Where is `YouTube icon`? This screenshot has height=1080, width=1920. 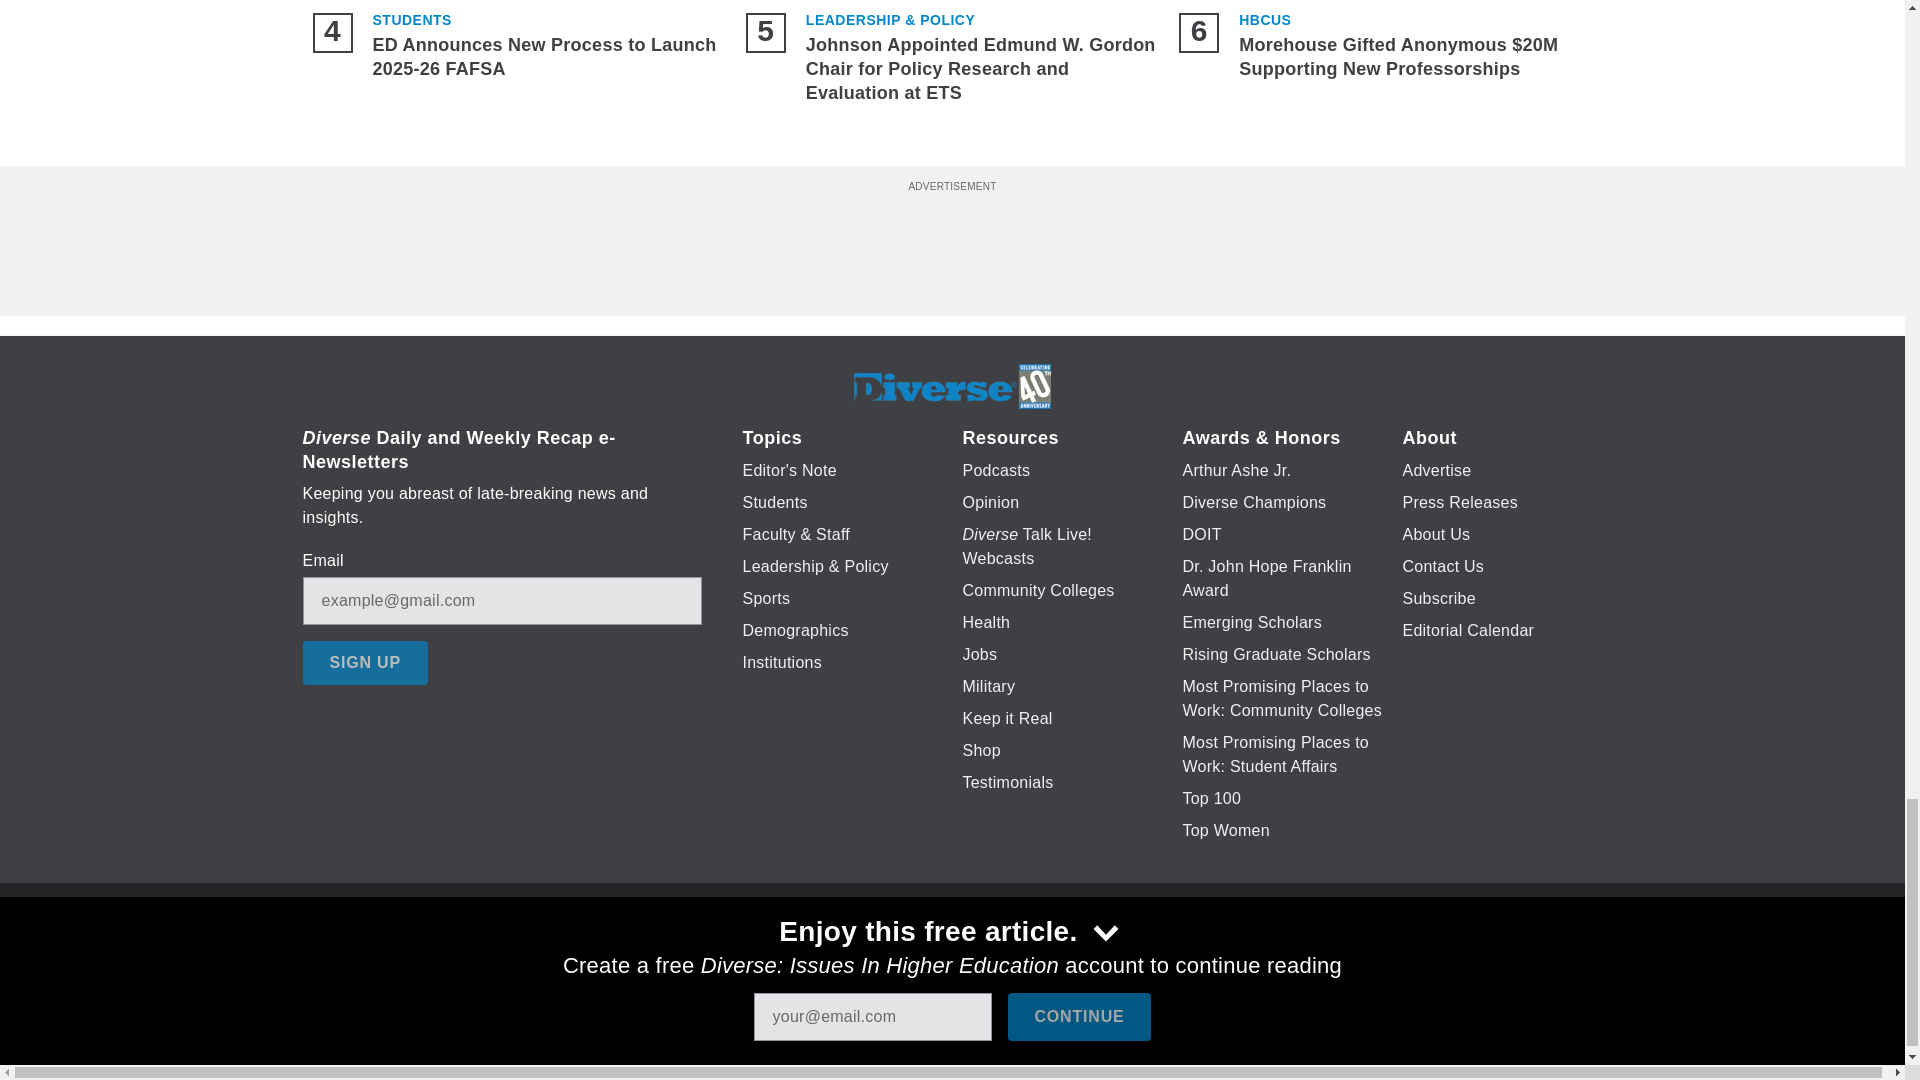 YouTube icon is located at coordinates (999, 958).